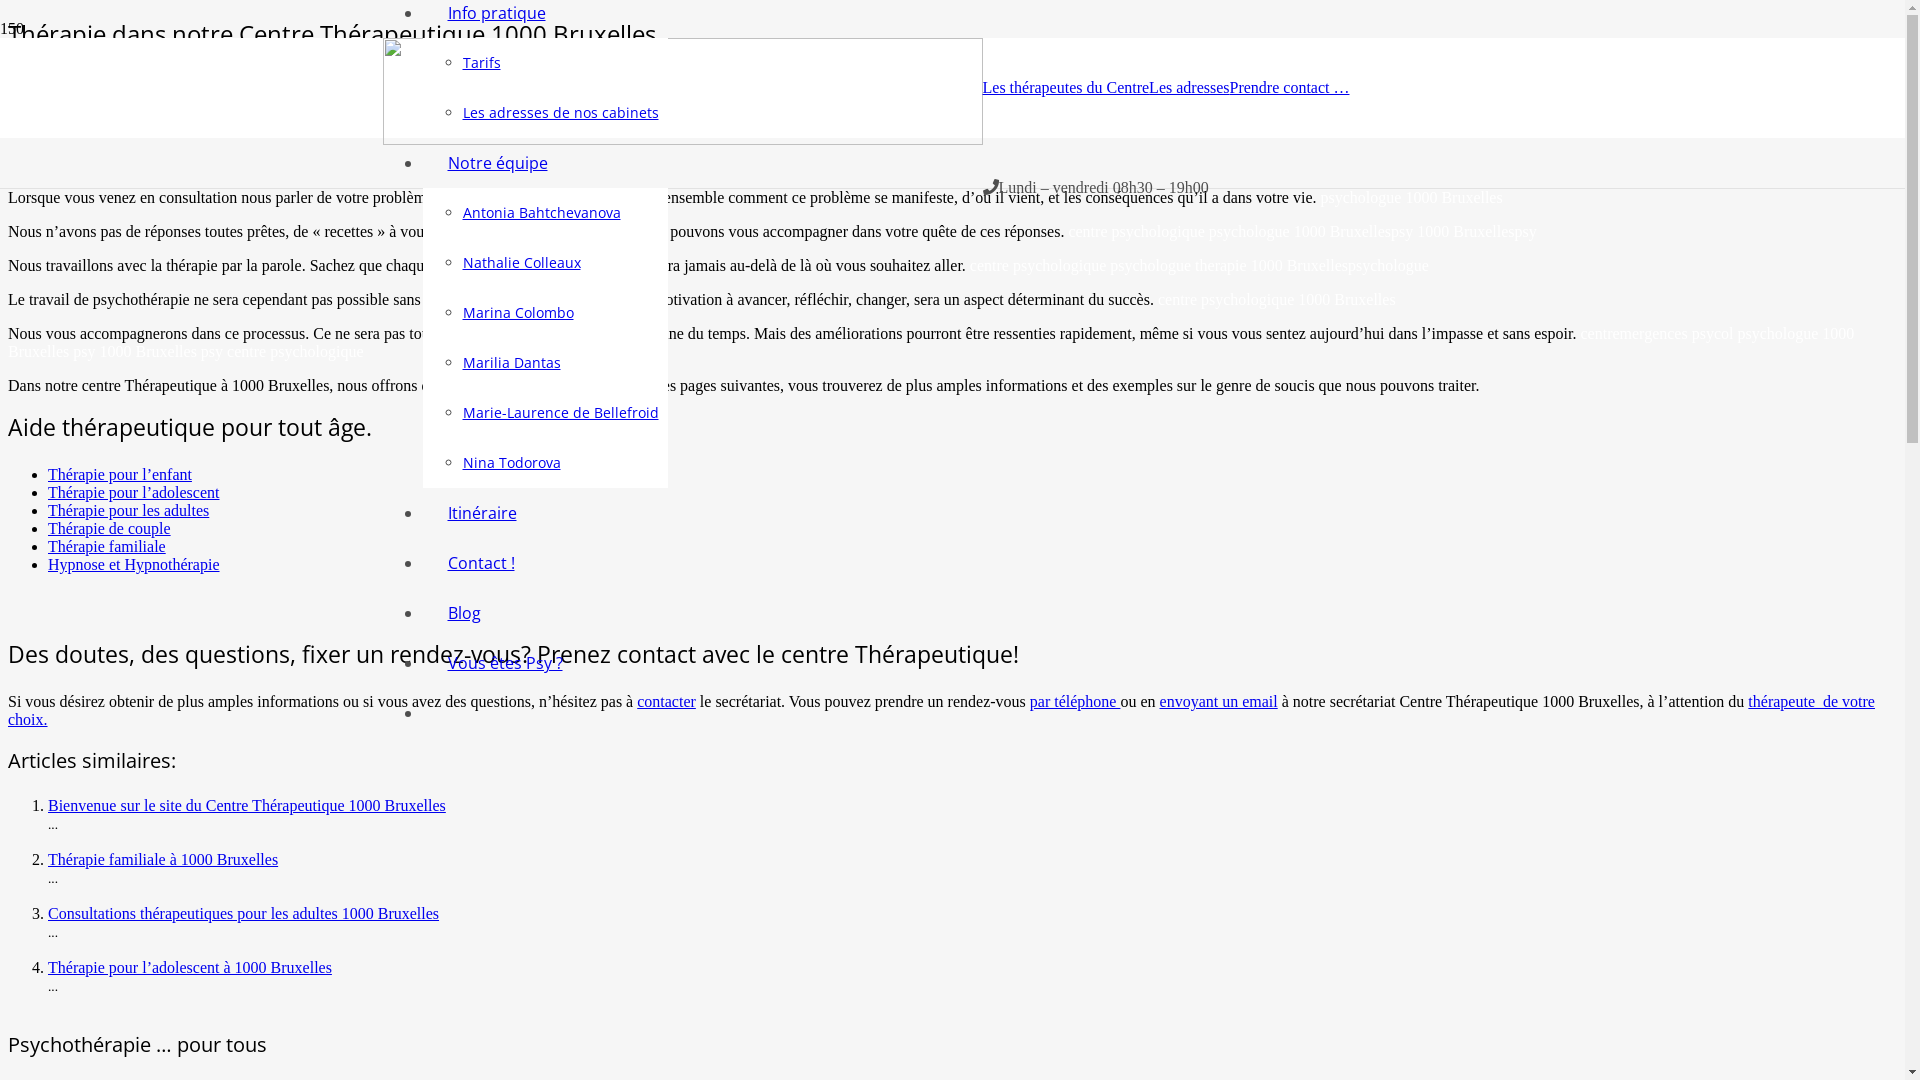 The image size is (1920, 1080). Describe the element at coordinates (1189, 88) in the screenshot. I see `Les adresses` at that location.